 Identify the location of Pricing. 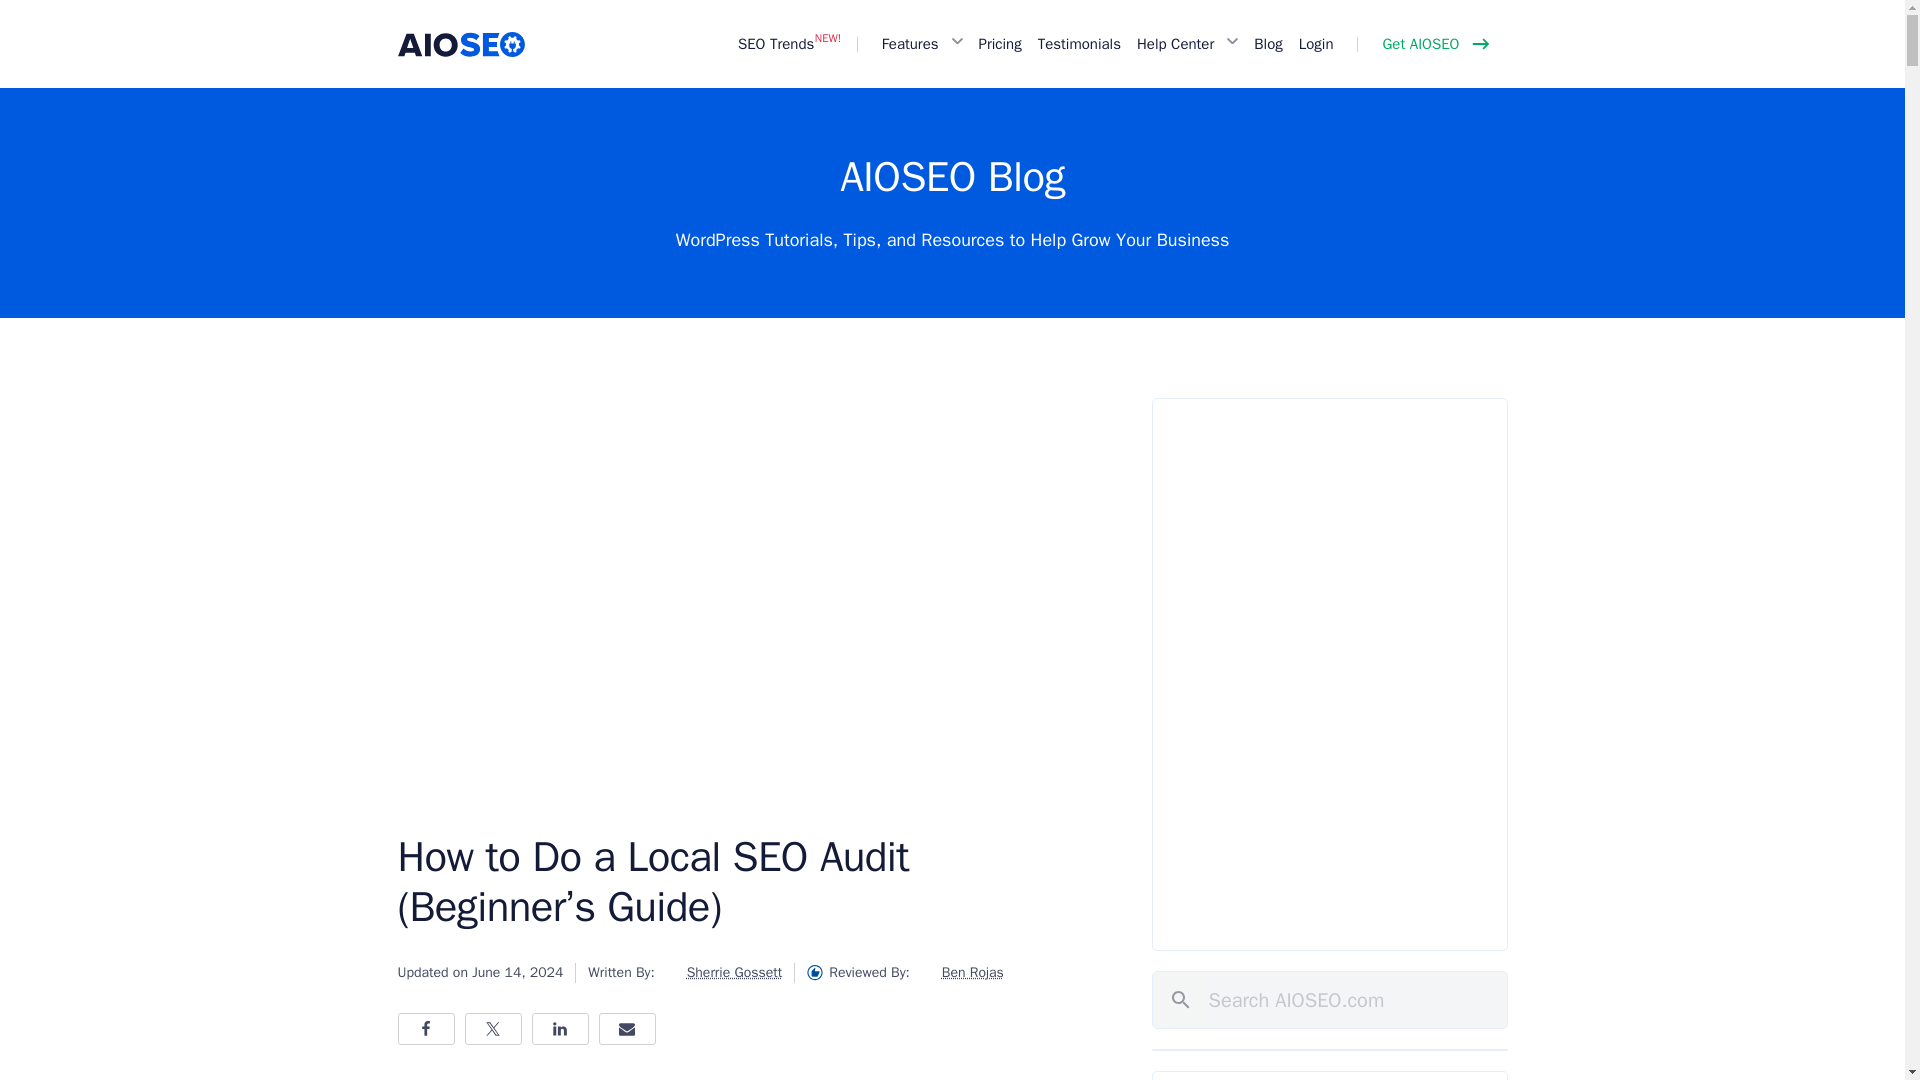
(1000, 44).